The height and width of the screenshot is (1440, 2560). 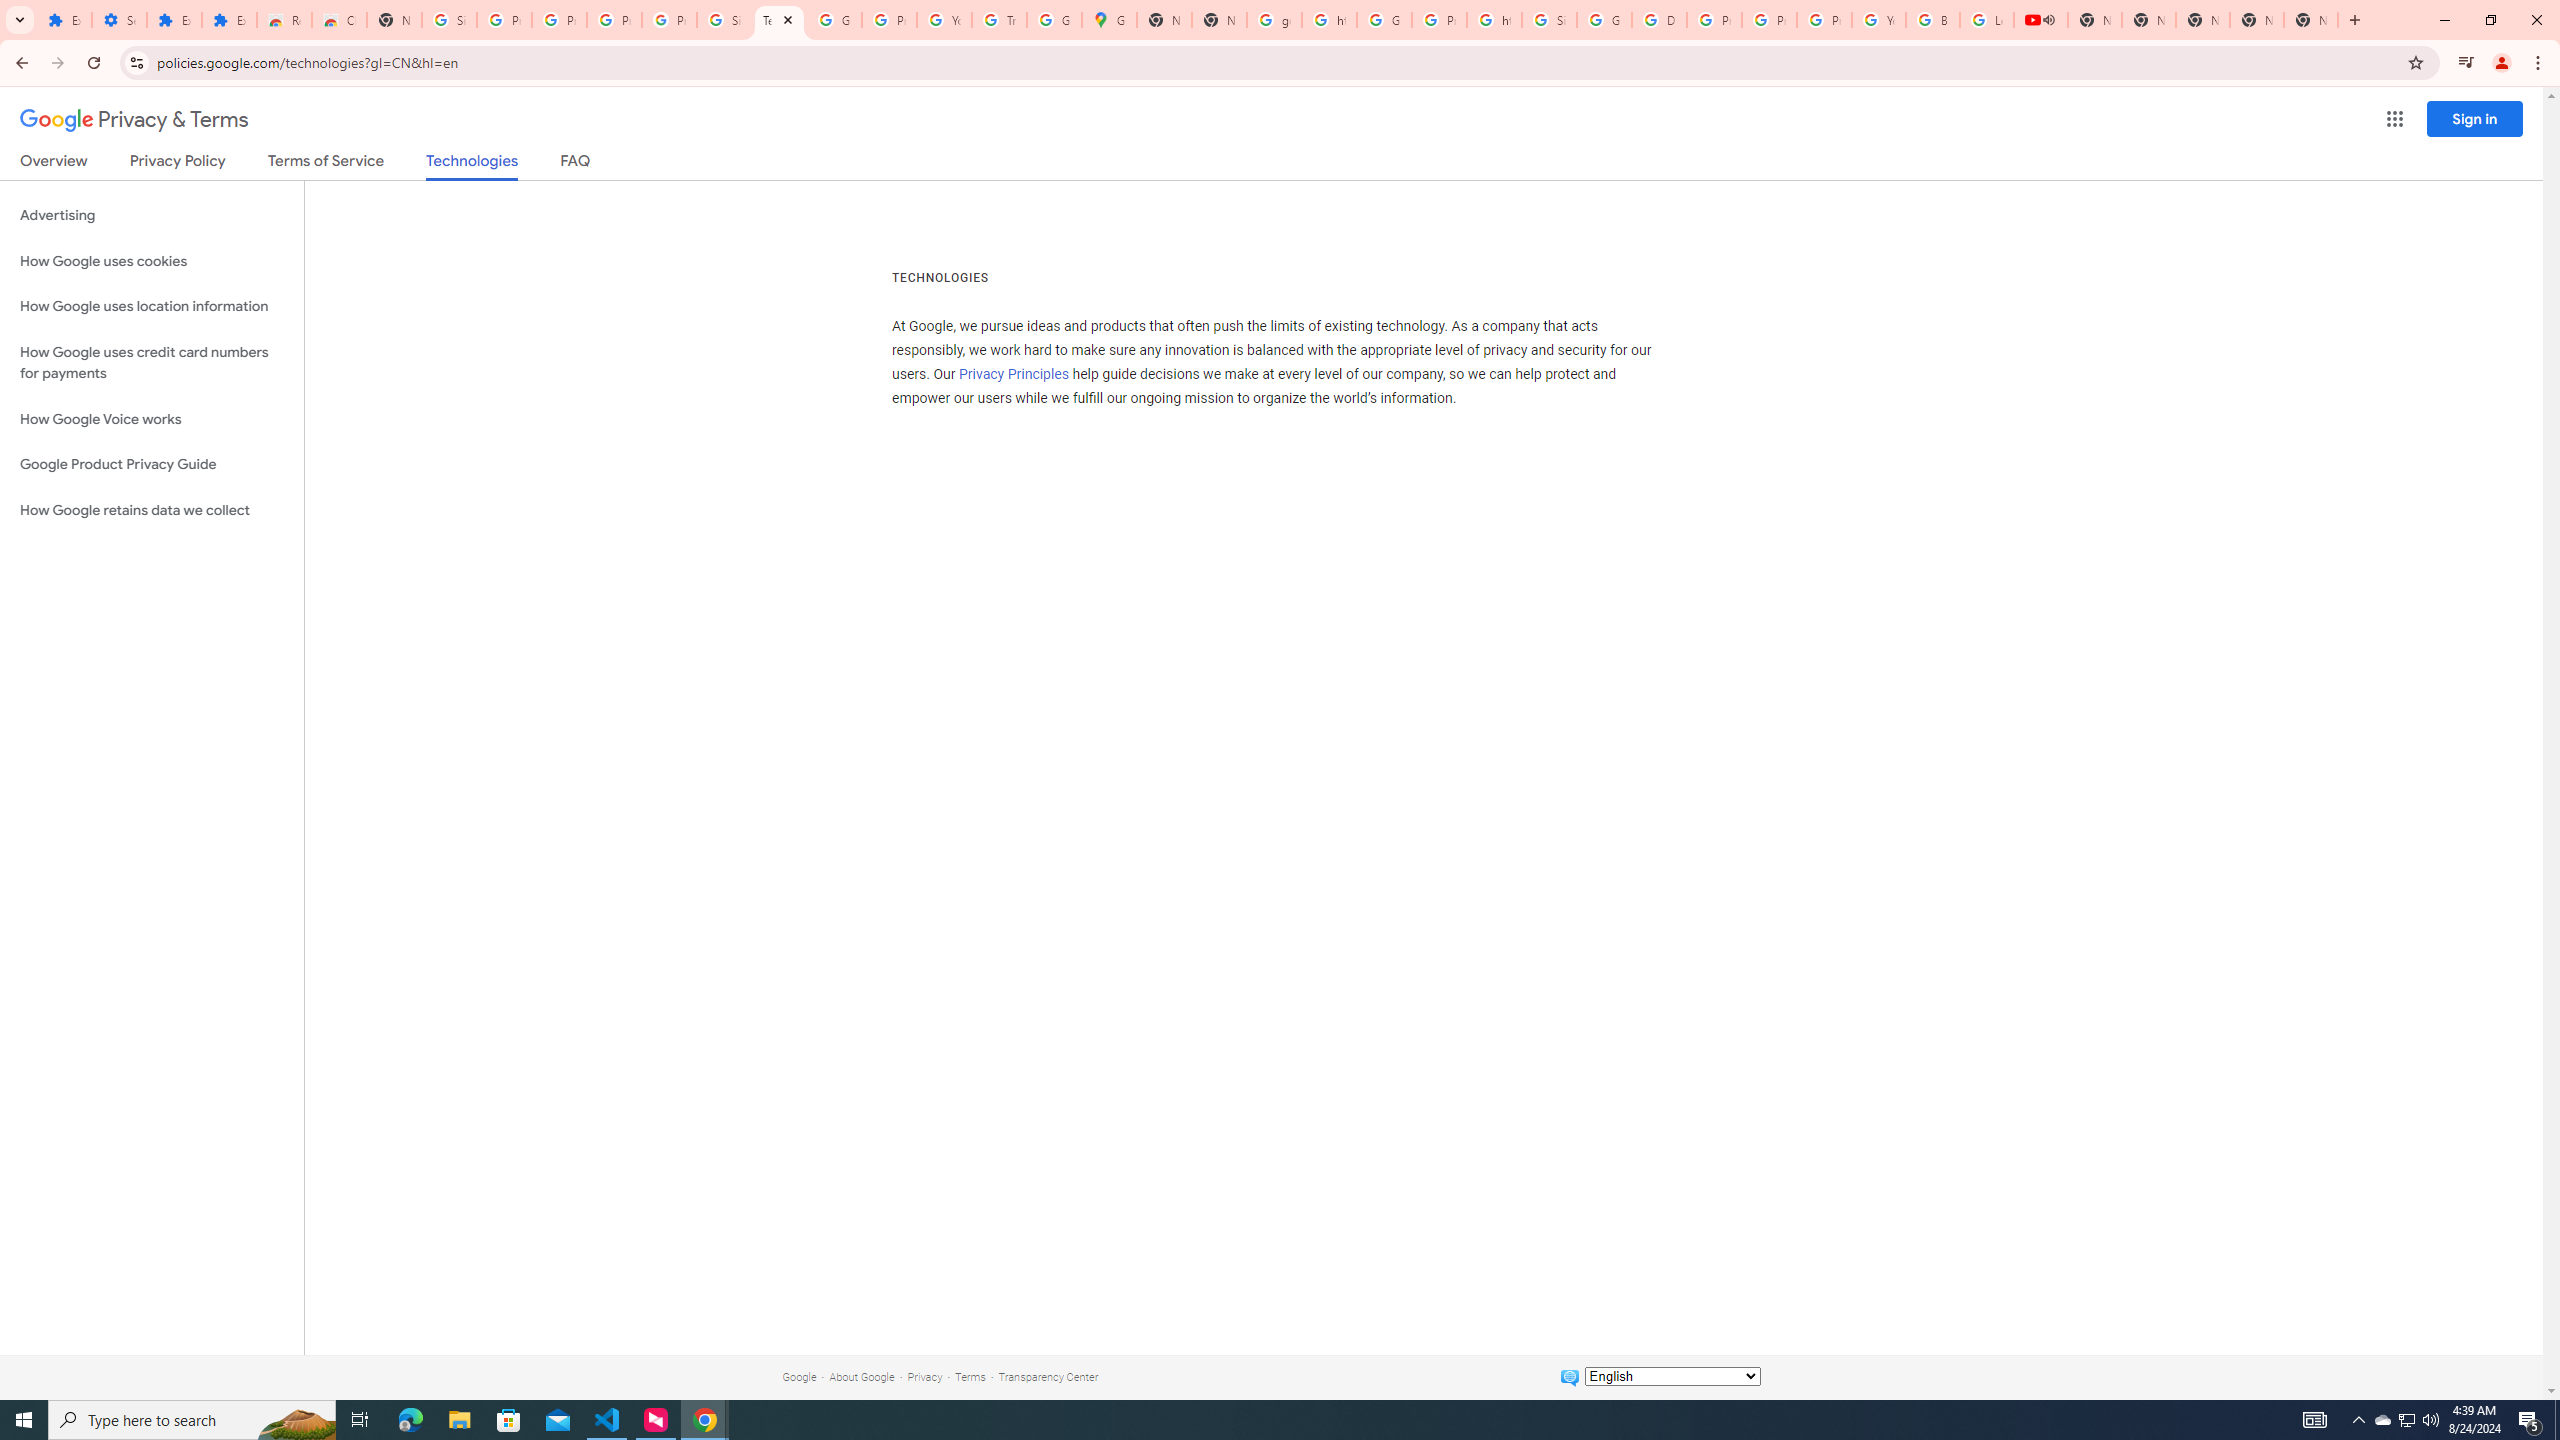 What do you see at coordinates (1768, 20) in the screenshot?
I see `Privacy Help Center - Policies Help` at bounding box center [1768, 20].